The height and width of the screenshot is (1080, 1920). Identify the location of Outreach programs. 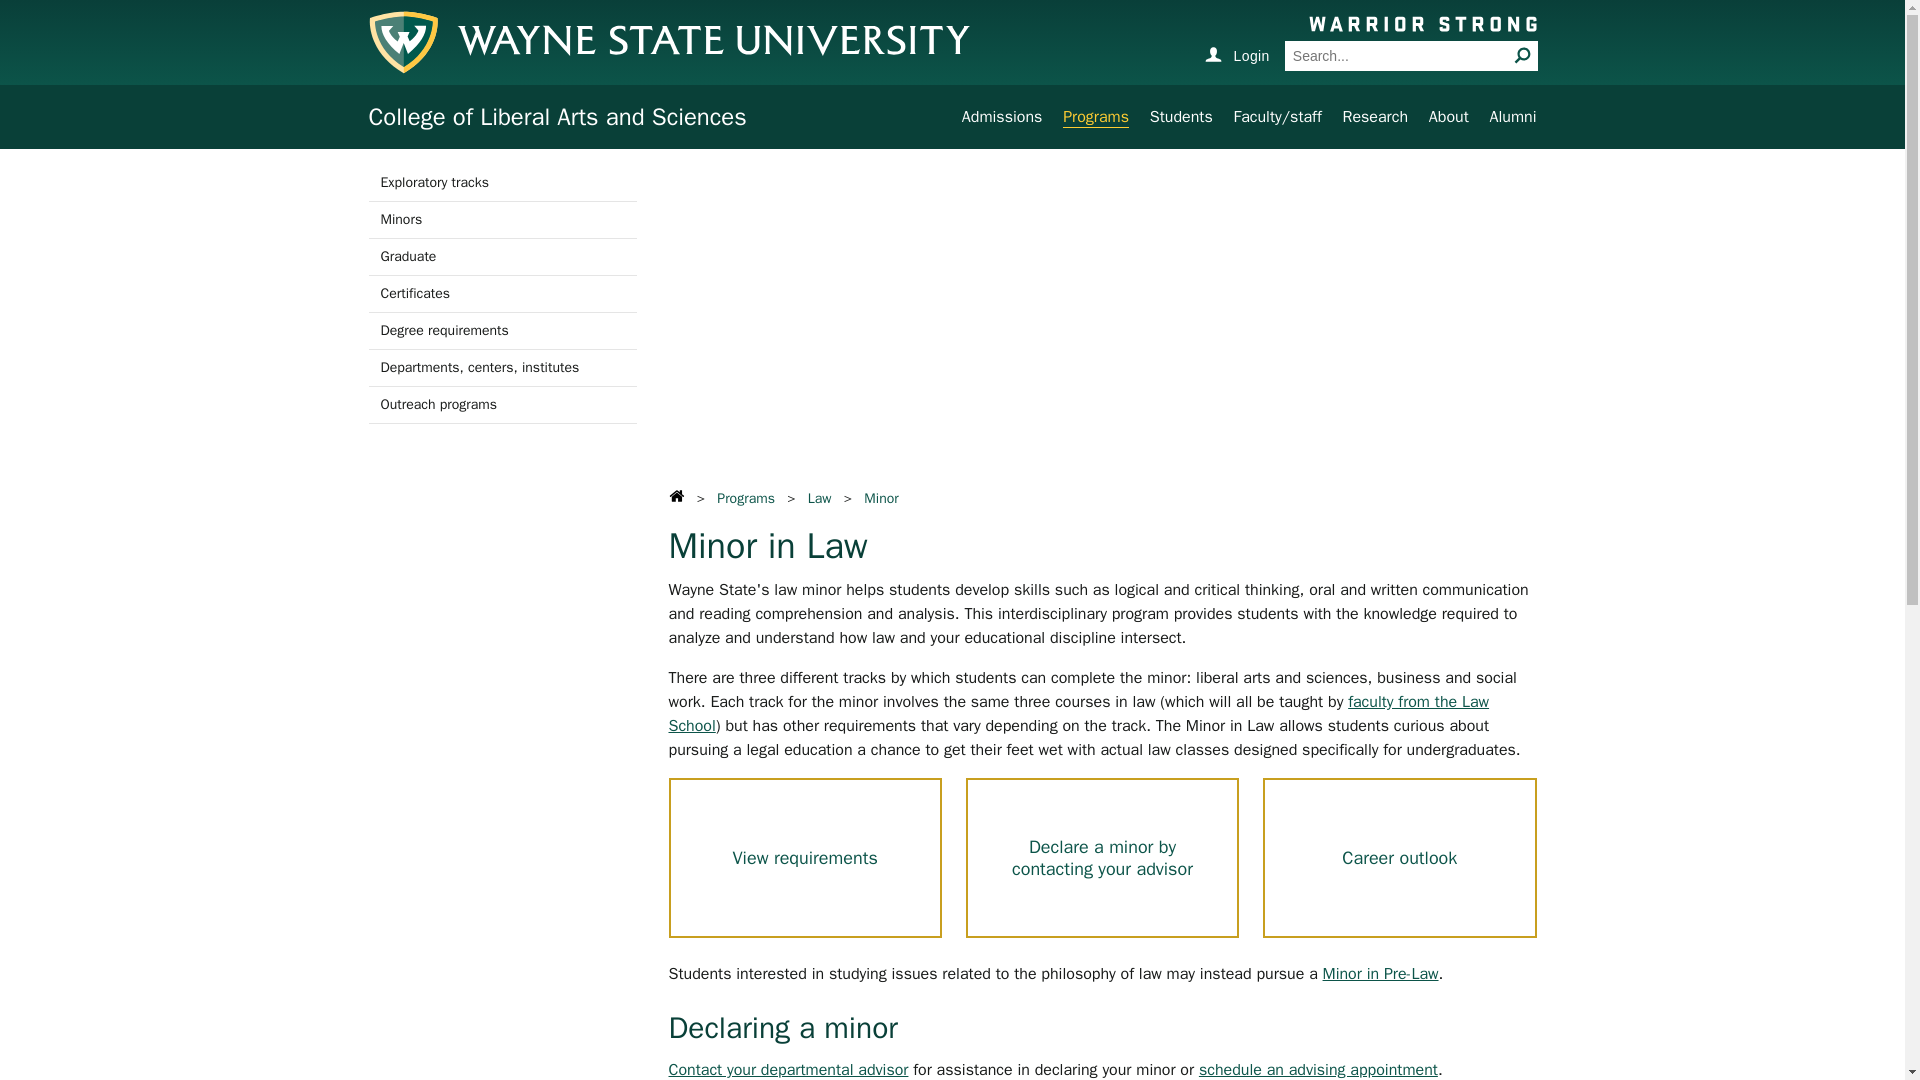
(502, 404).